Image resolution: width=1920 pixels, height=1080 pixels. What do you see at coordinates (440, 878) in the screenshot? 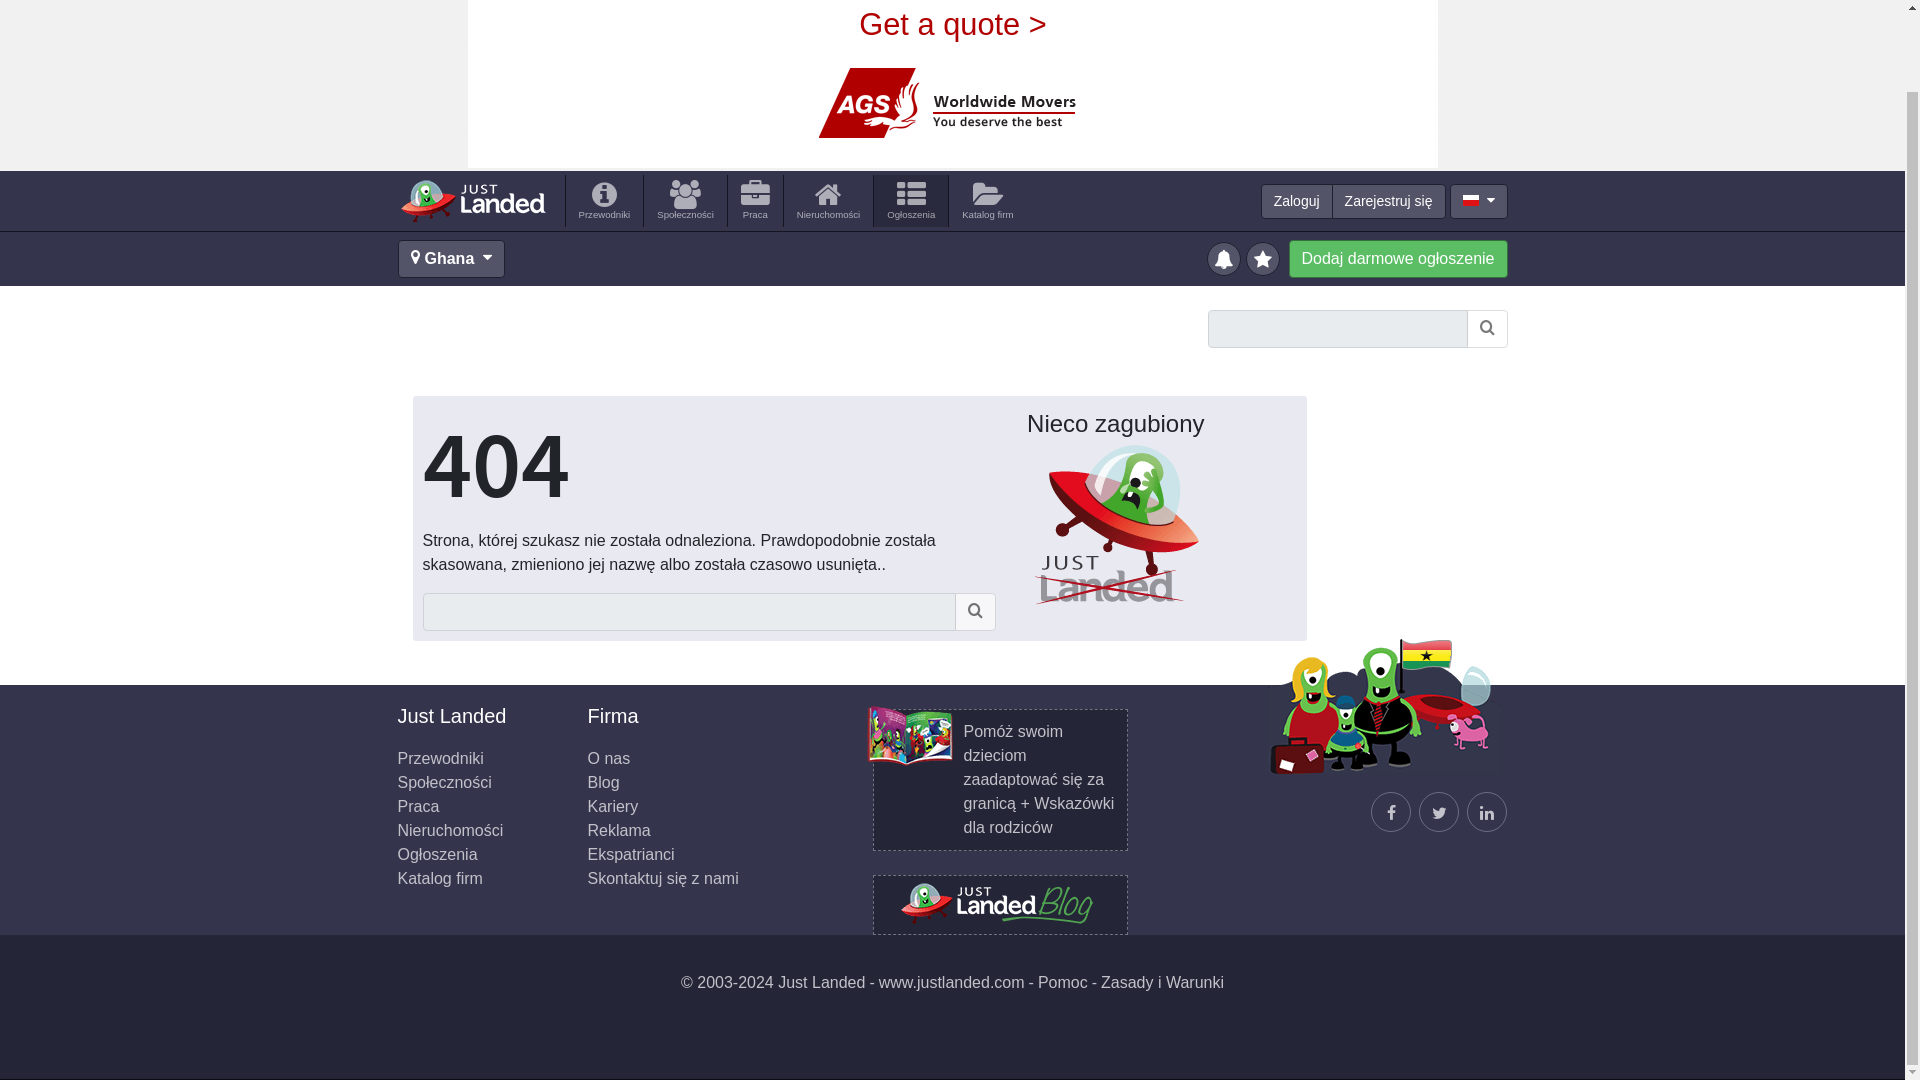
I see `Katalog firm` at bounding box center [440, 878].